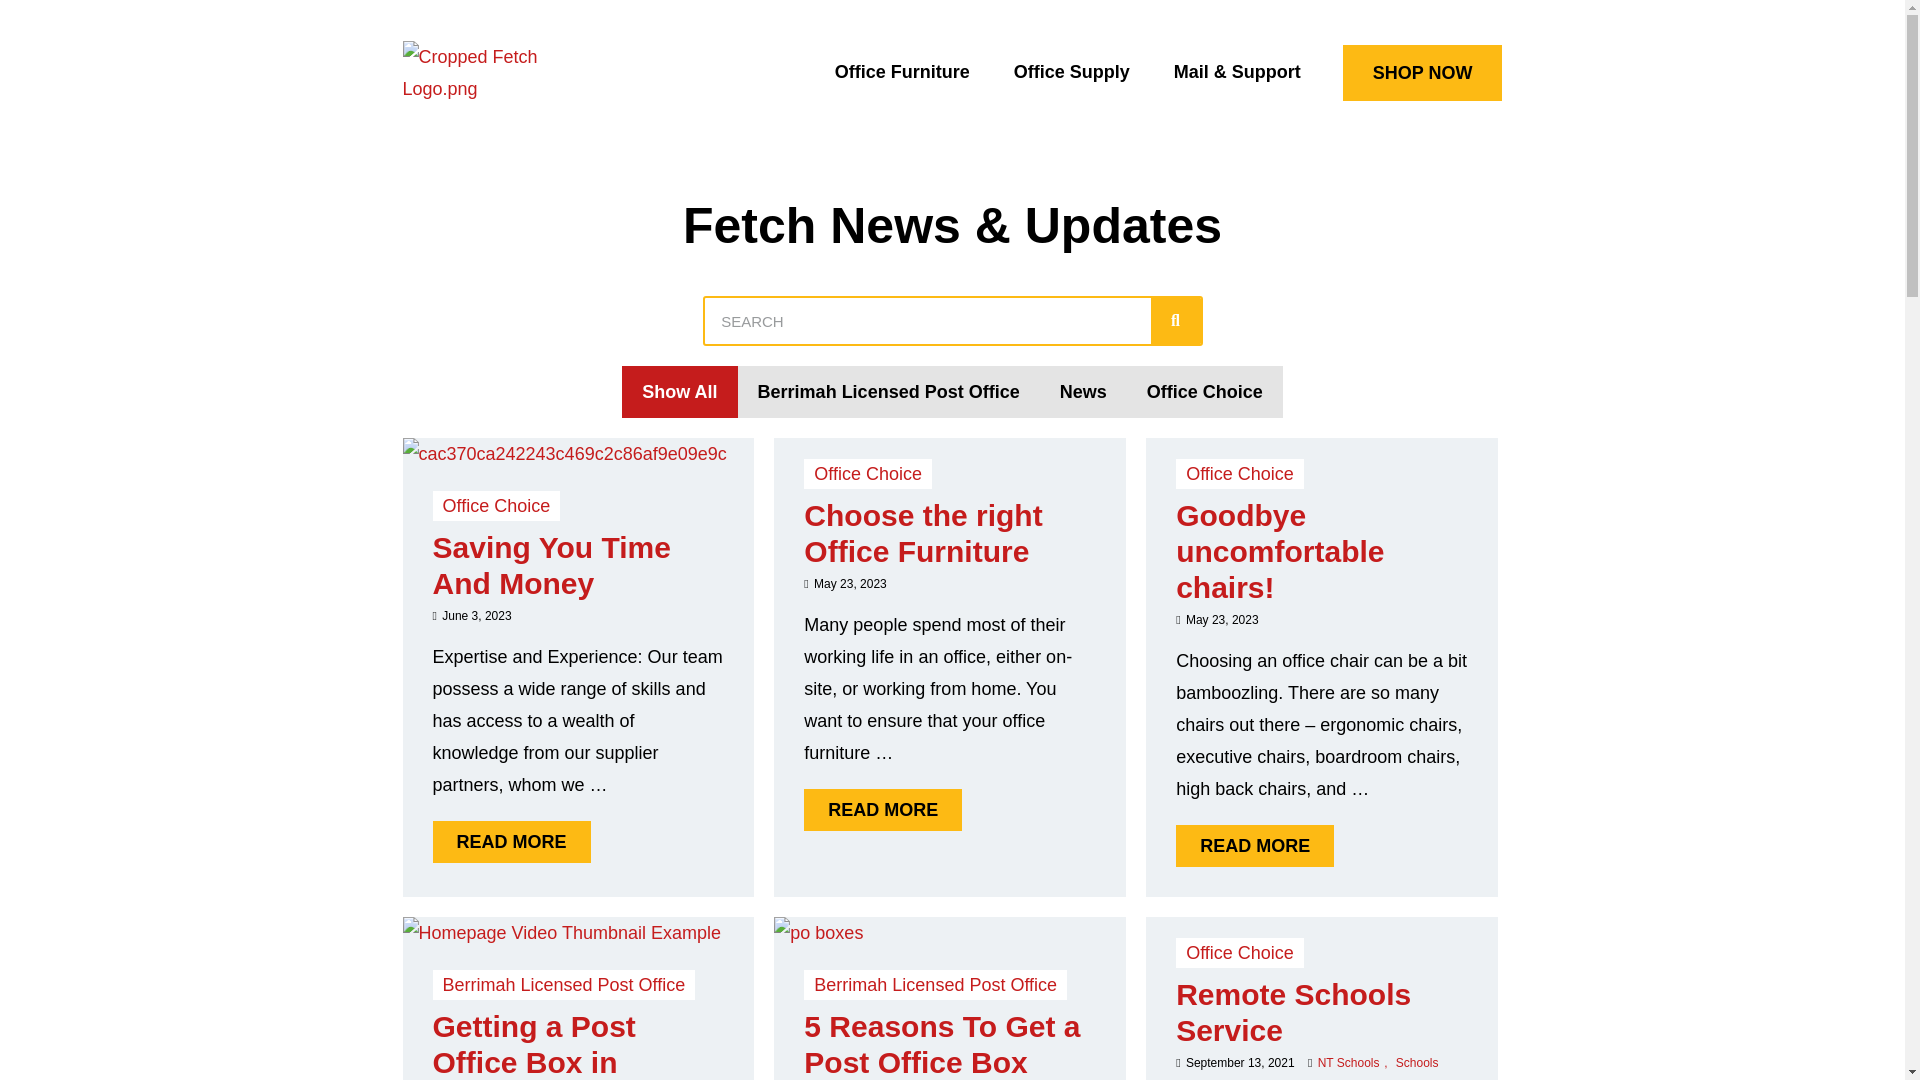 This screenshot has width=1920, height=1080. I want to click on Mail & Support, so click(1238, 73).